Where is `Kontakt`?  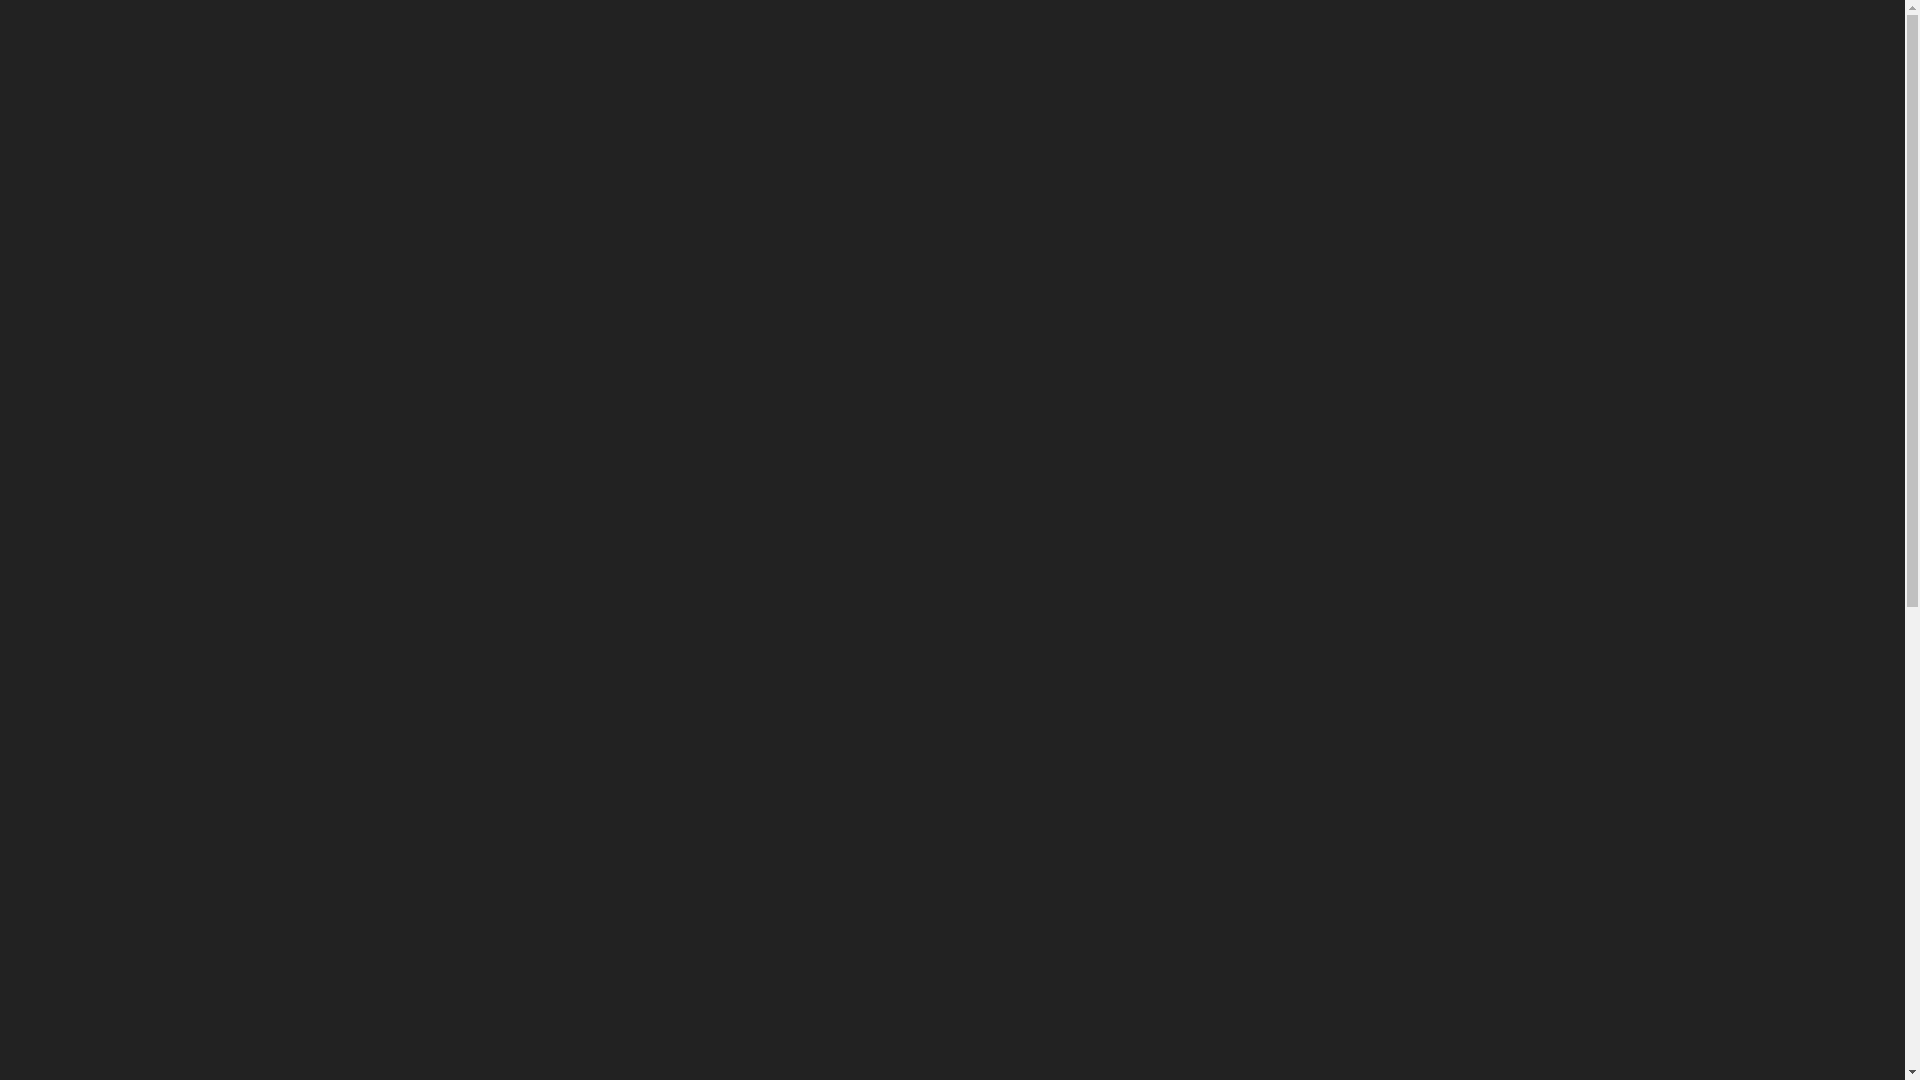
Kontakt is located at coordinates (273, 138).